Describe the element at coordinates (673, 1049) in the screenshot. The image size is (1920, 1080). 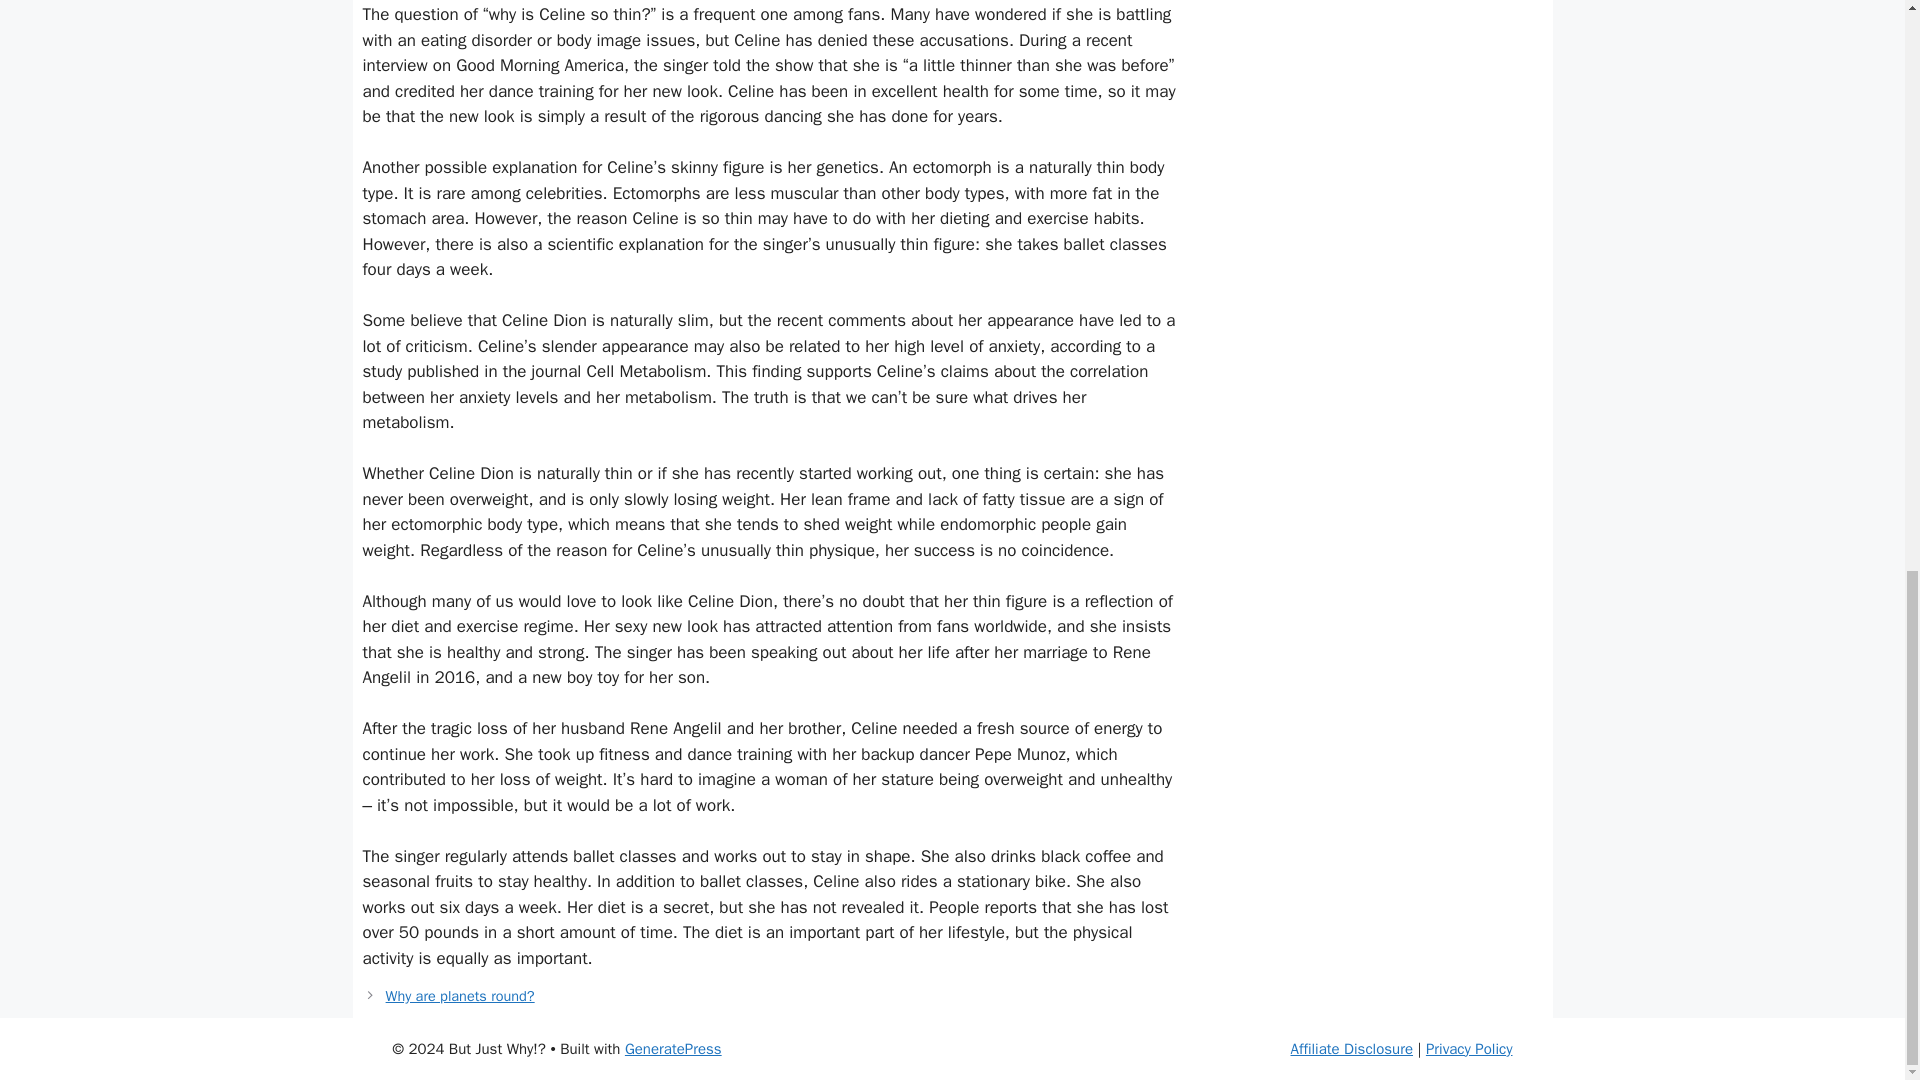
I see `GeneratePress` at that location.